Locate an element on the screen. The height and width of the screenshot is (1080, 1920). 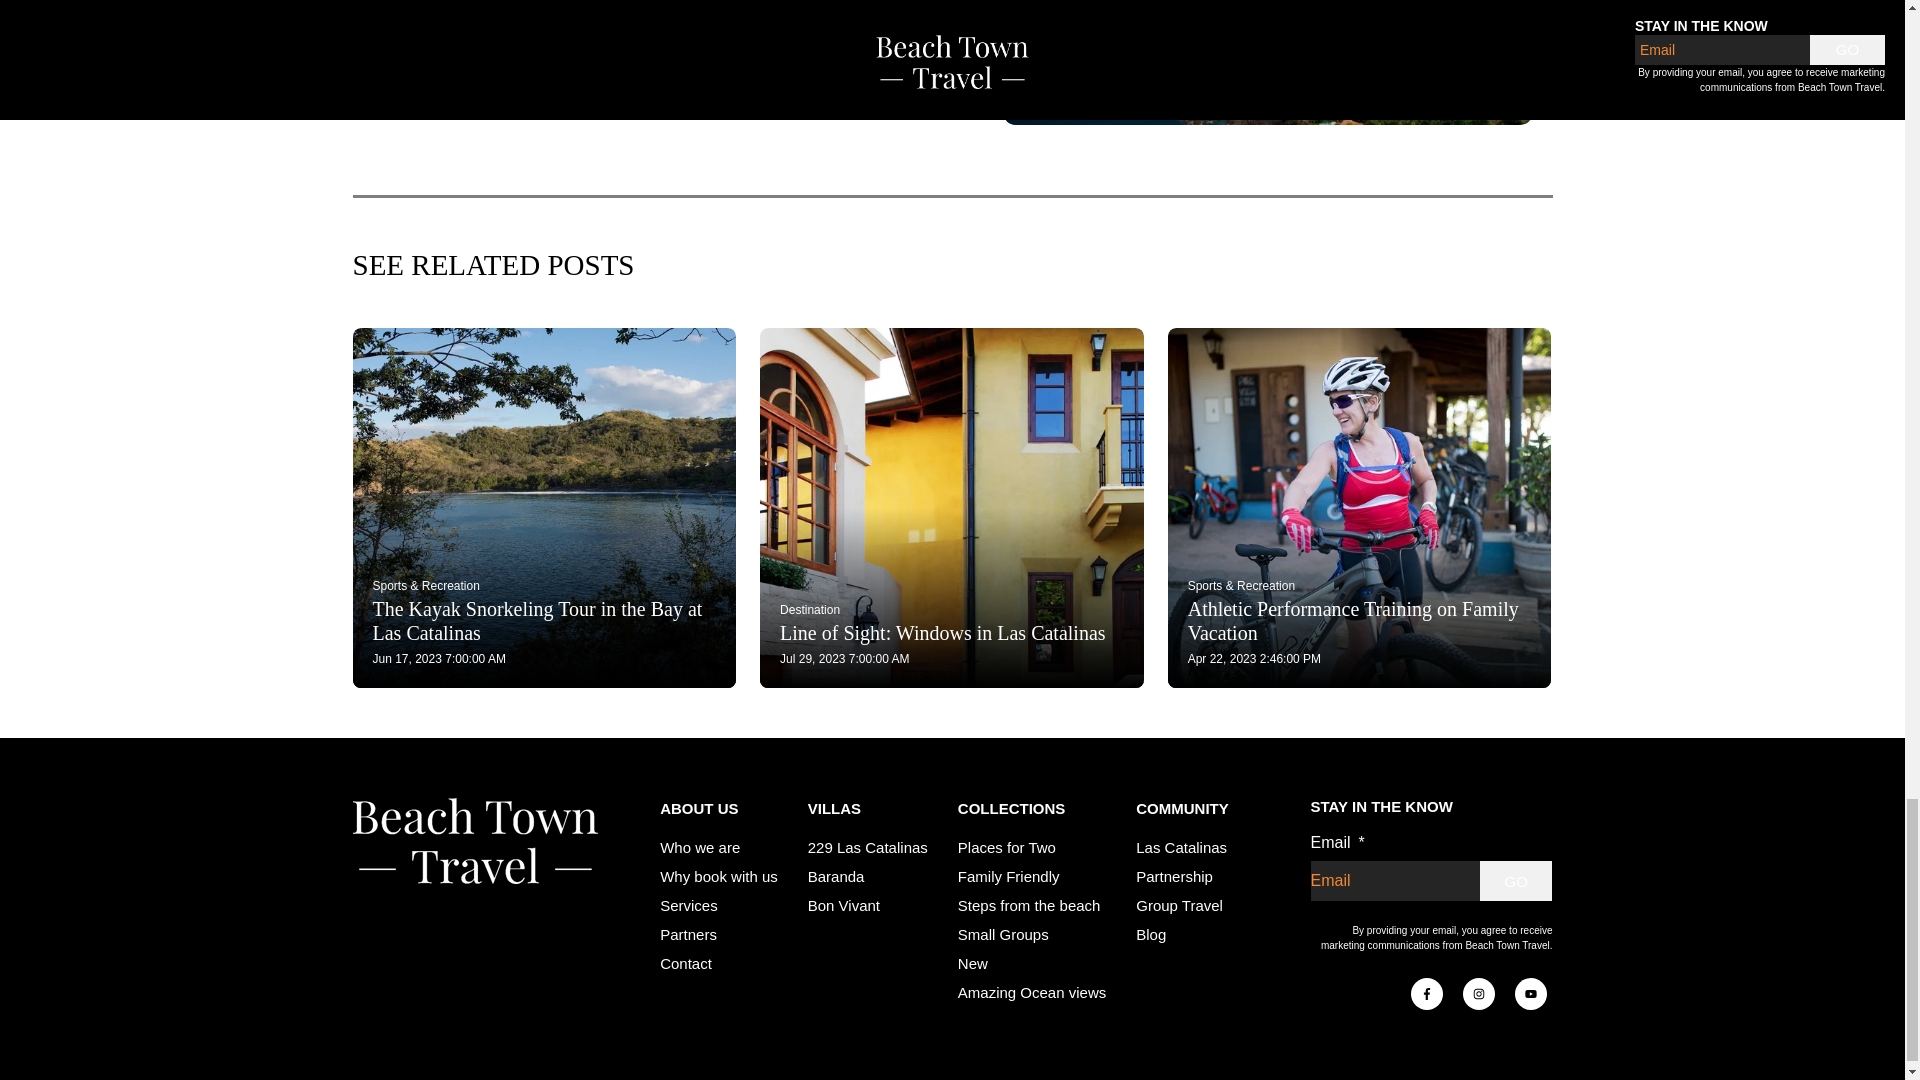
logo is located at coordinates (474, 841).